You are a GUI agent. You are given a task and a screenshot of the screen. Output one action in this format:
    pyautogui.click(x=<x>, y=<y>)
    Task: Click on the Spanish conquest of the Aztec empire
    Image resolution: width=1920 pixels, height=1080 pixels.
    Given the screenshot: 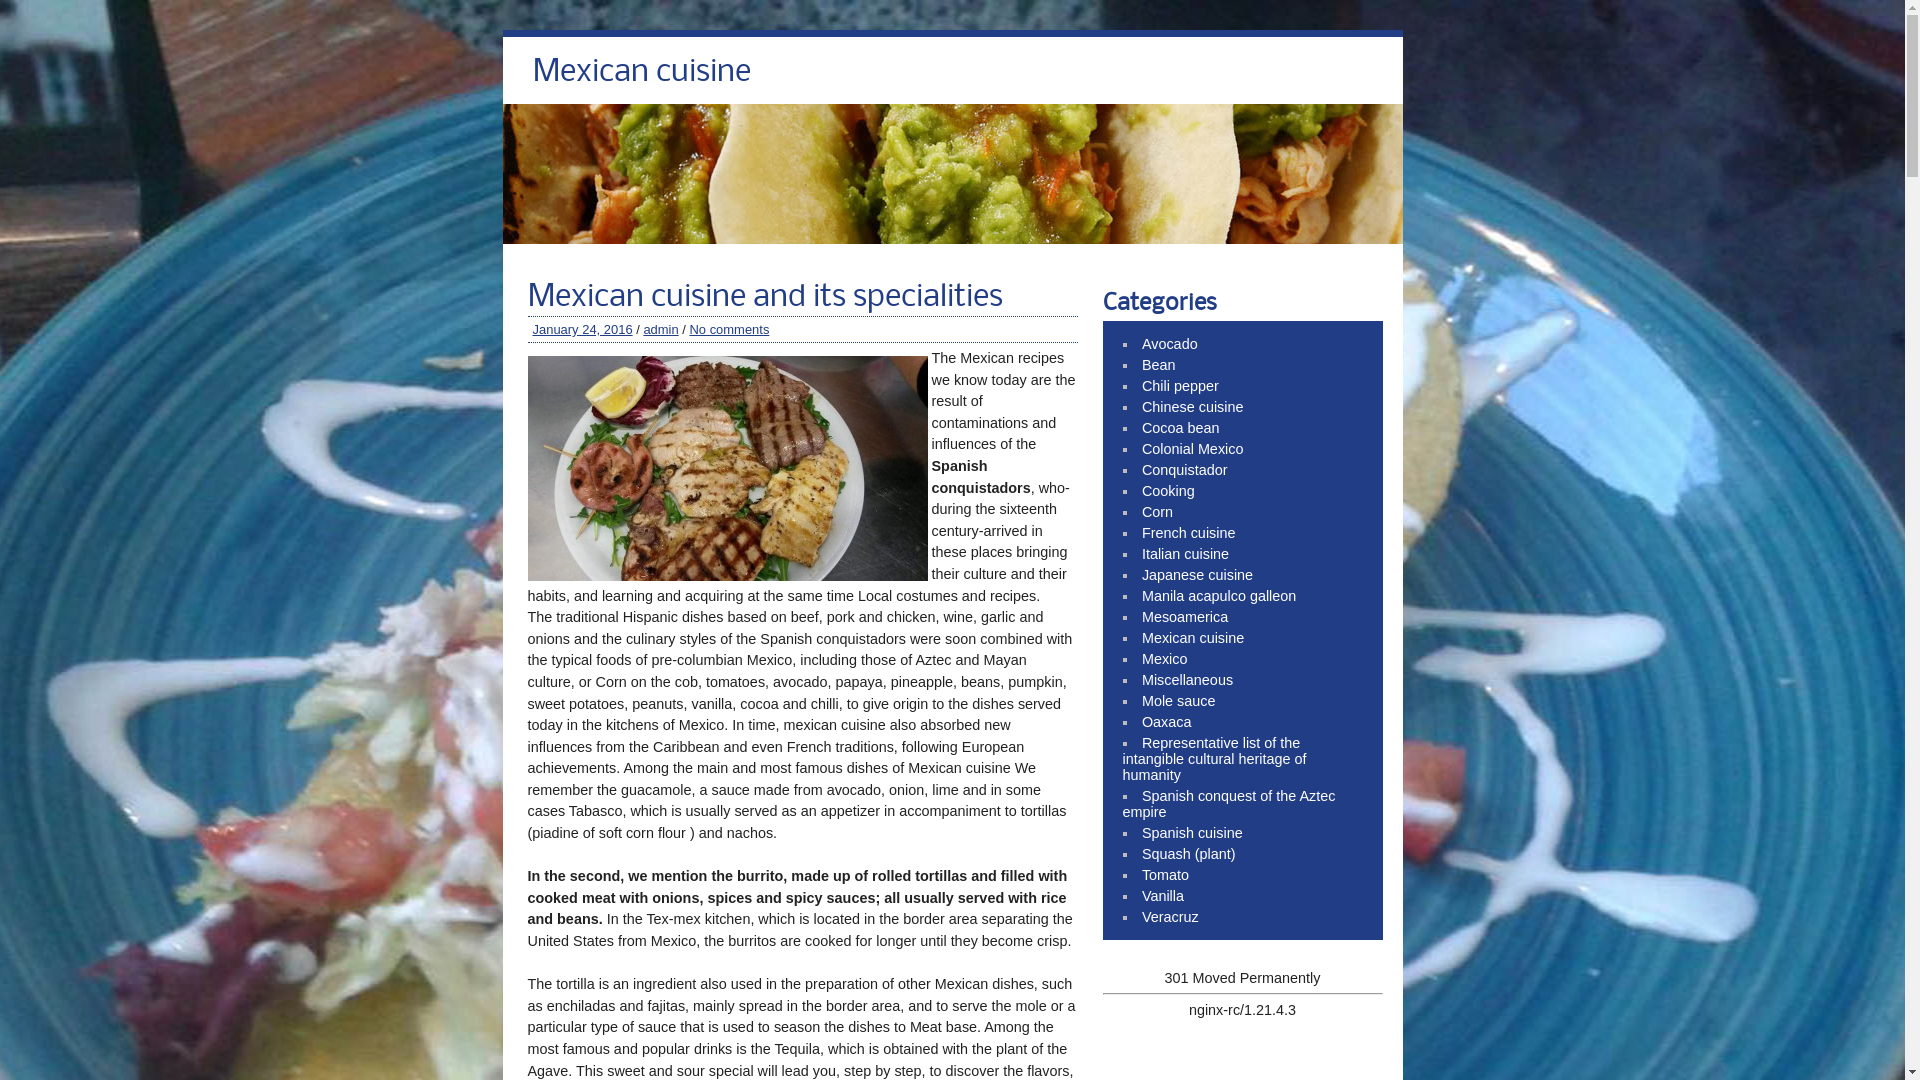 What is the action you would take?
    pyautogui.click(x=1228, y=804)
    